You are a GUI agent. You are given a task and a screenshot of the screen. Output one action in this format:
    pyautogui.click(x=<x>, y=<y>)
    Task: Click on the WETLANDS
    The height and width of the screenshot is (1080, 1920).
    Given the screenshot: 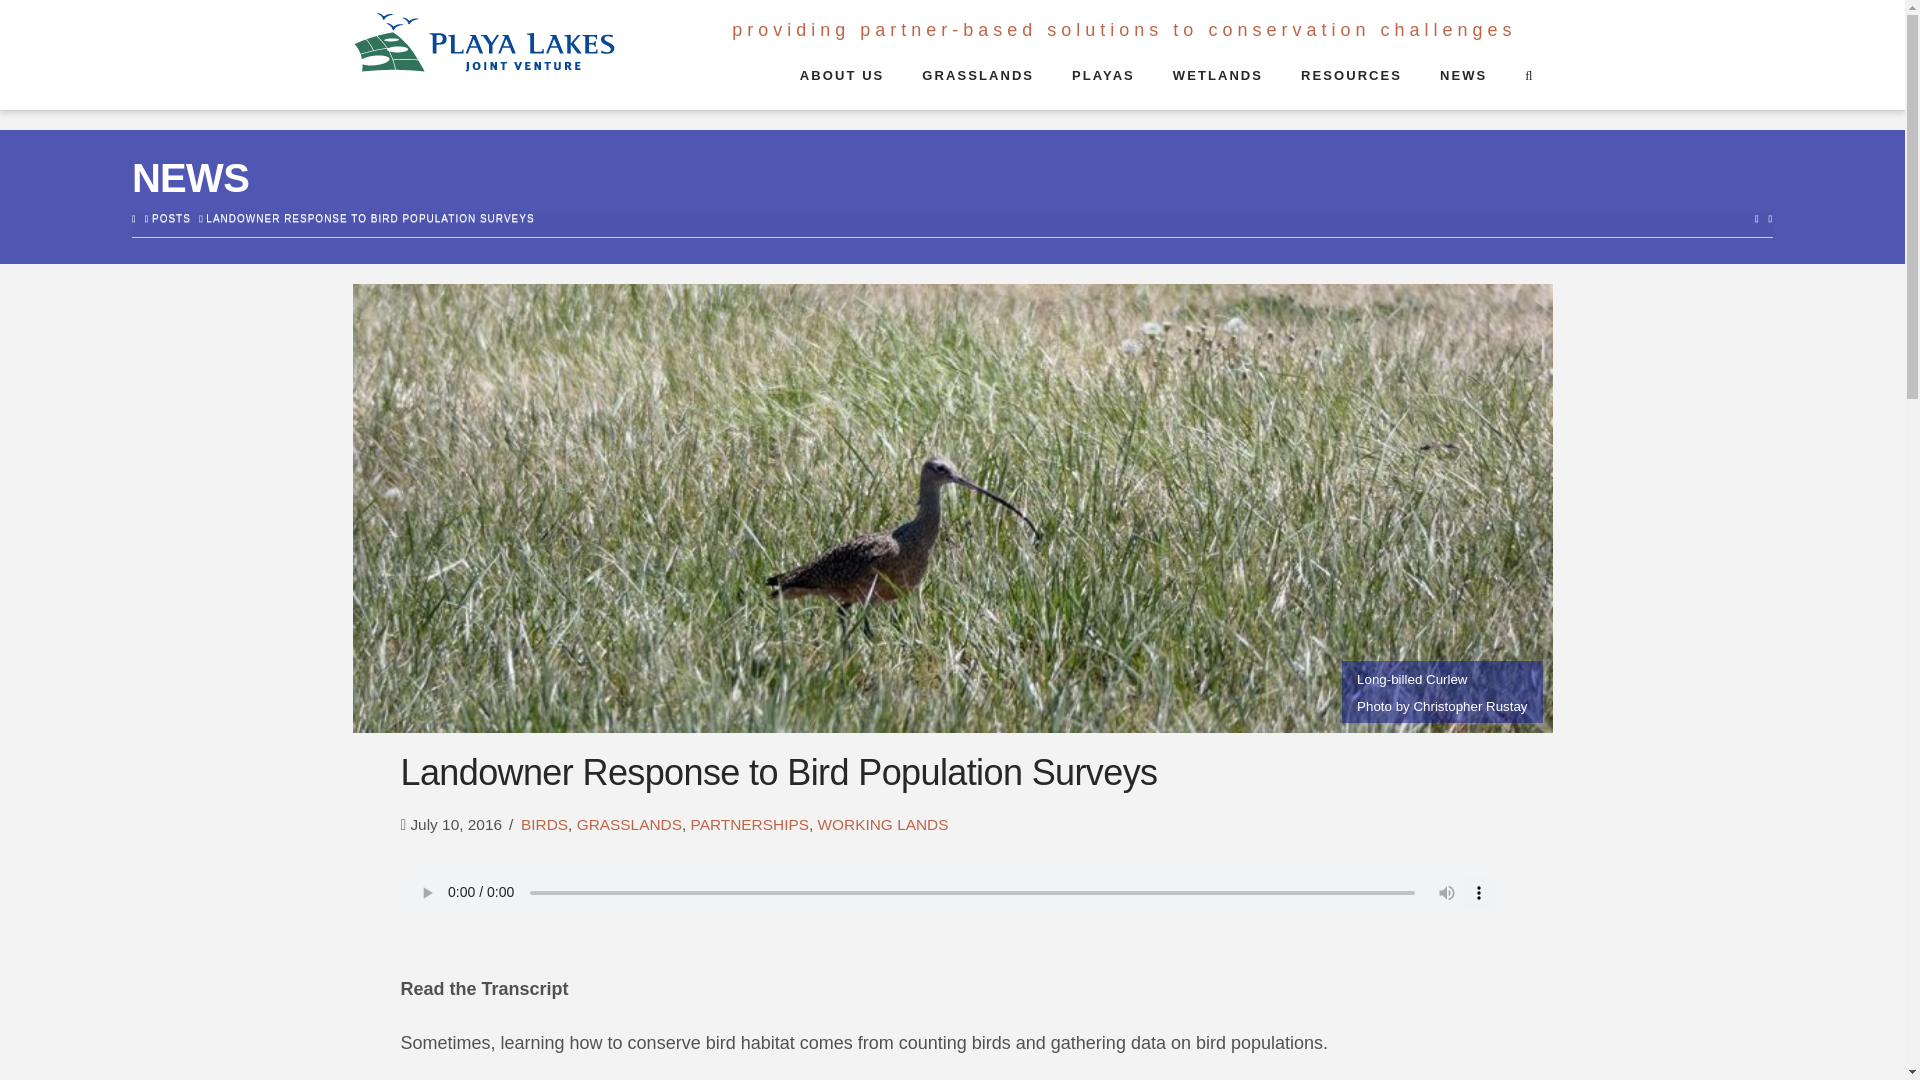 What is the action you would take?
    pyautogui.click(x=1217, y=83)
    